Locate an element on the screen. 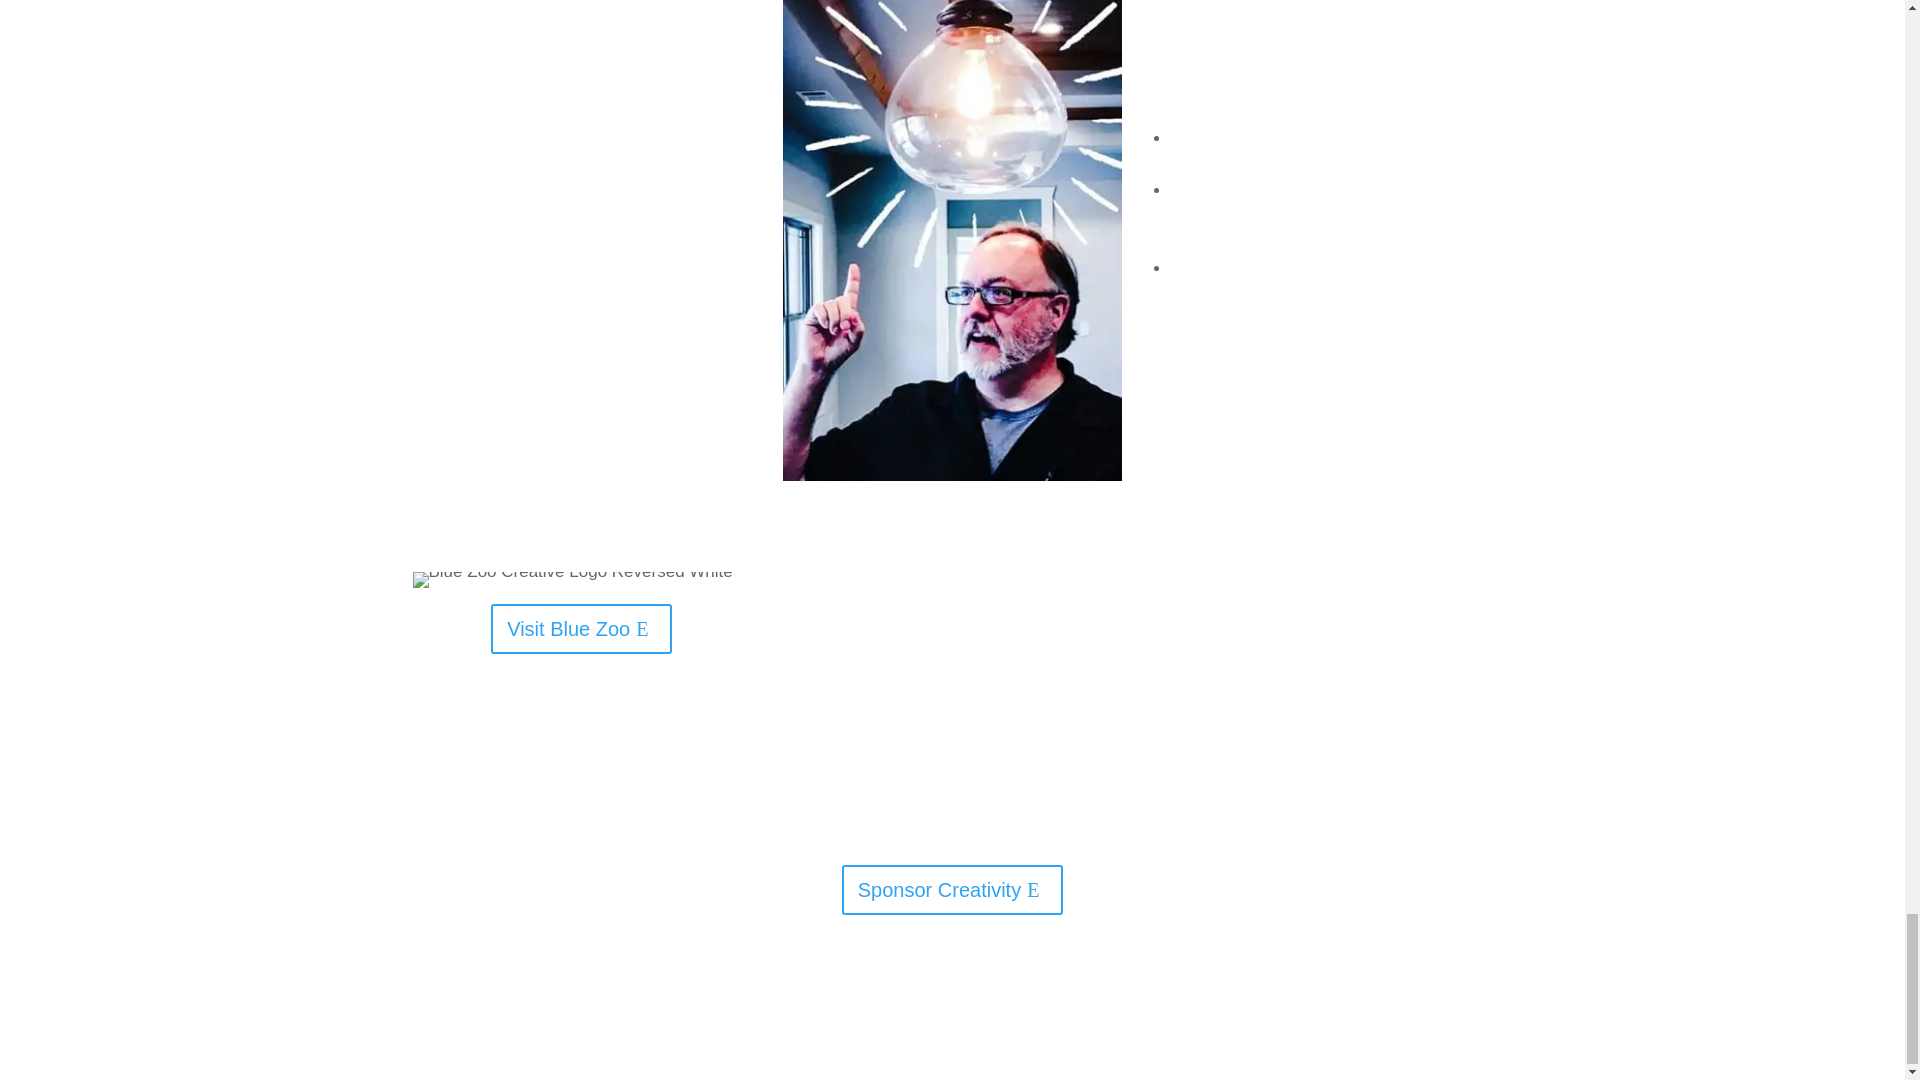 The width and height of the screenshot is (1920, 1080). Follow on LinkedIn is located at coordinates (932, 982).